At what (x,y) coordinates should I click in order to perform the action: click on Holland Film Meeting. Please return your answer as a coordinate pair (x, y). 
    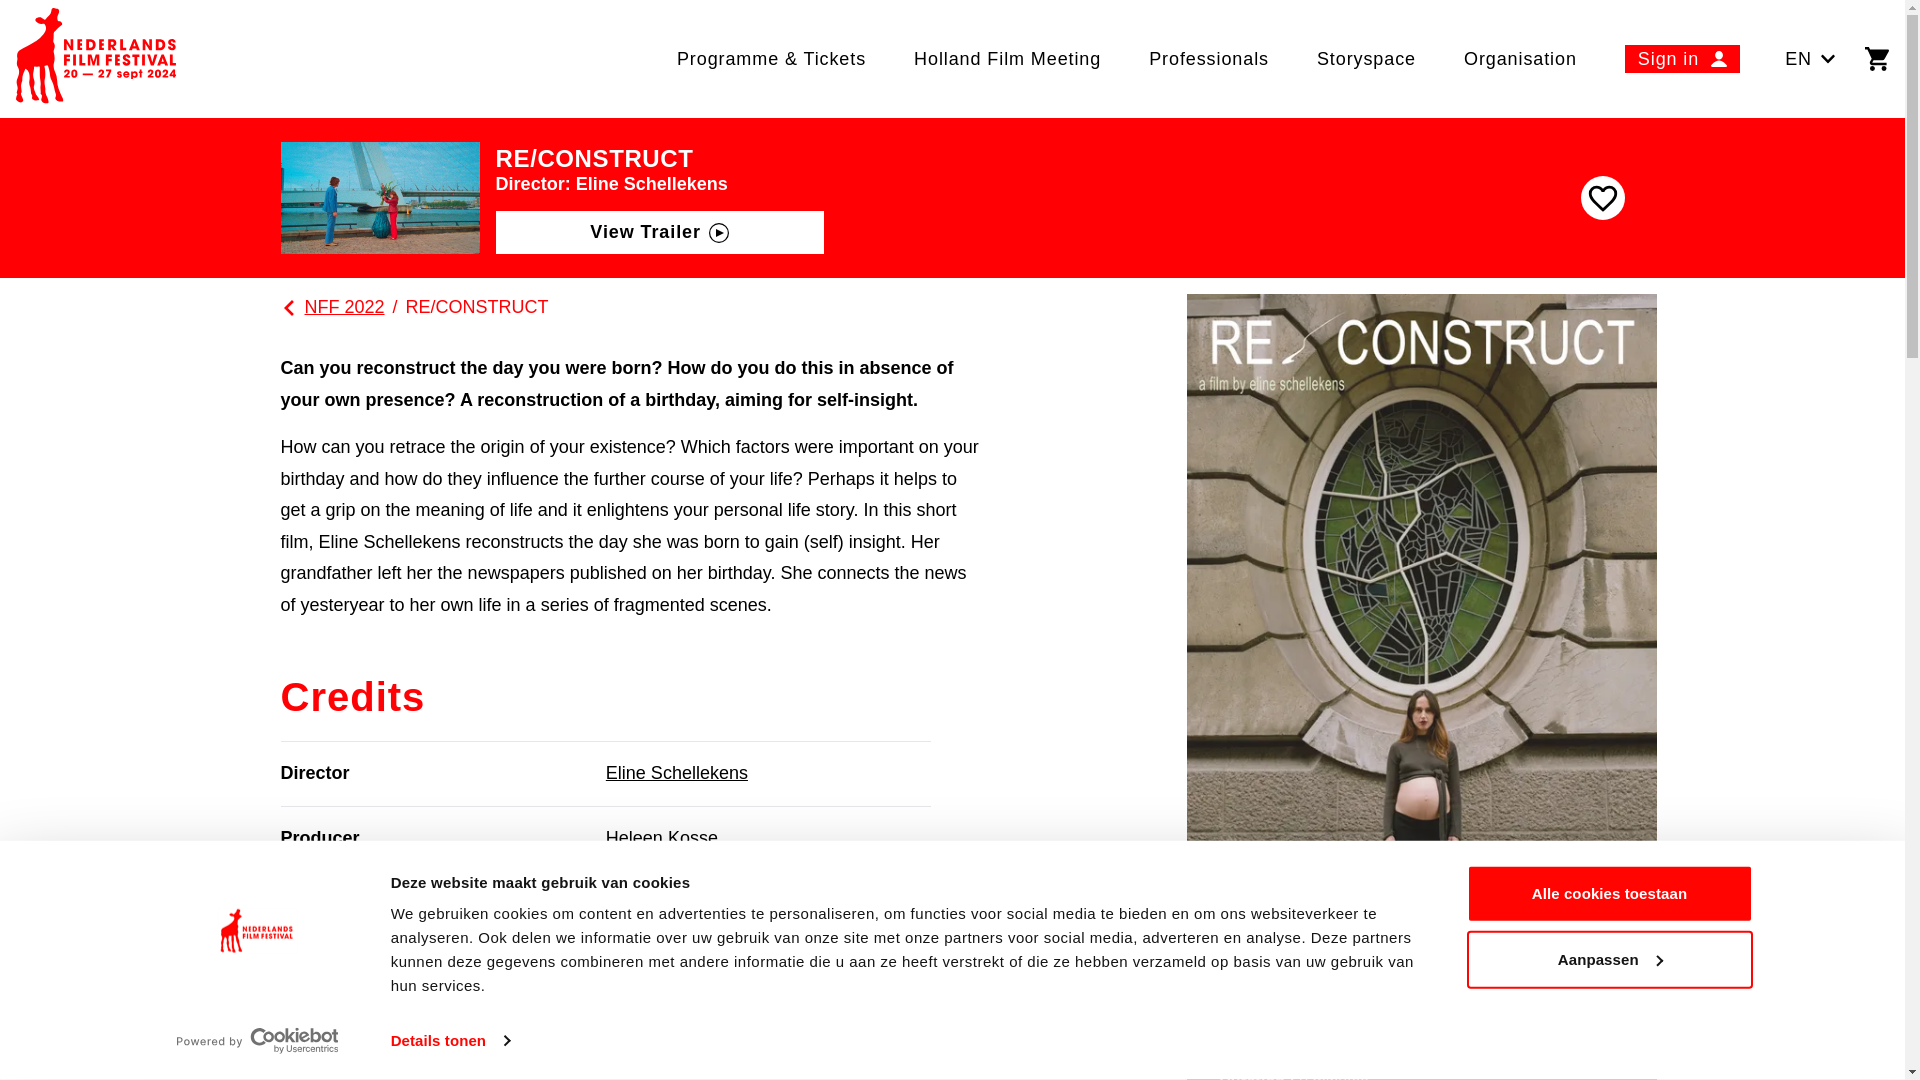
    Looking at the image, I should click on (1008, 58).